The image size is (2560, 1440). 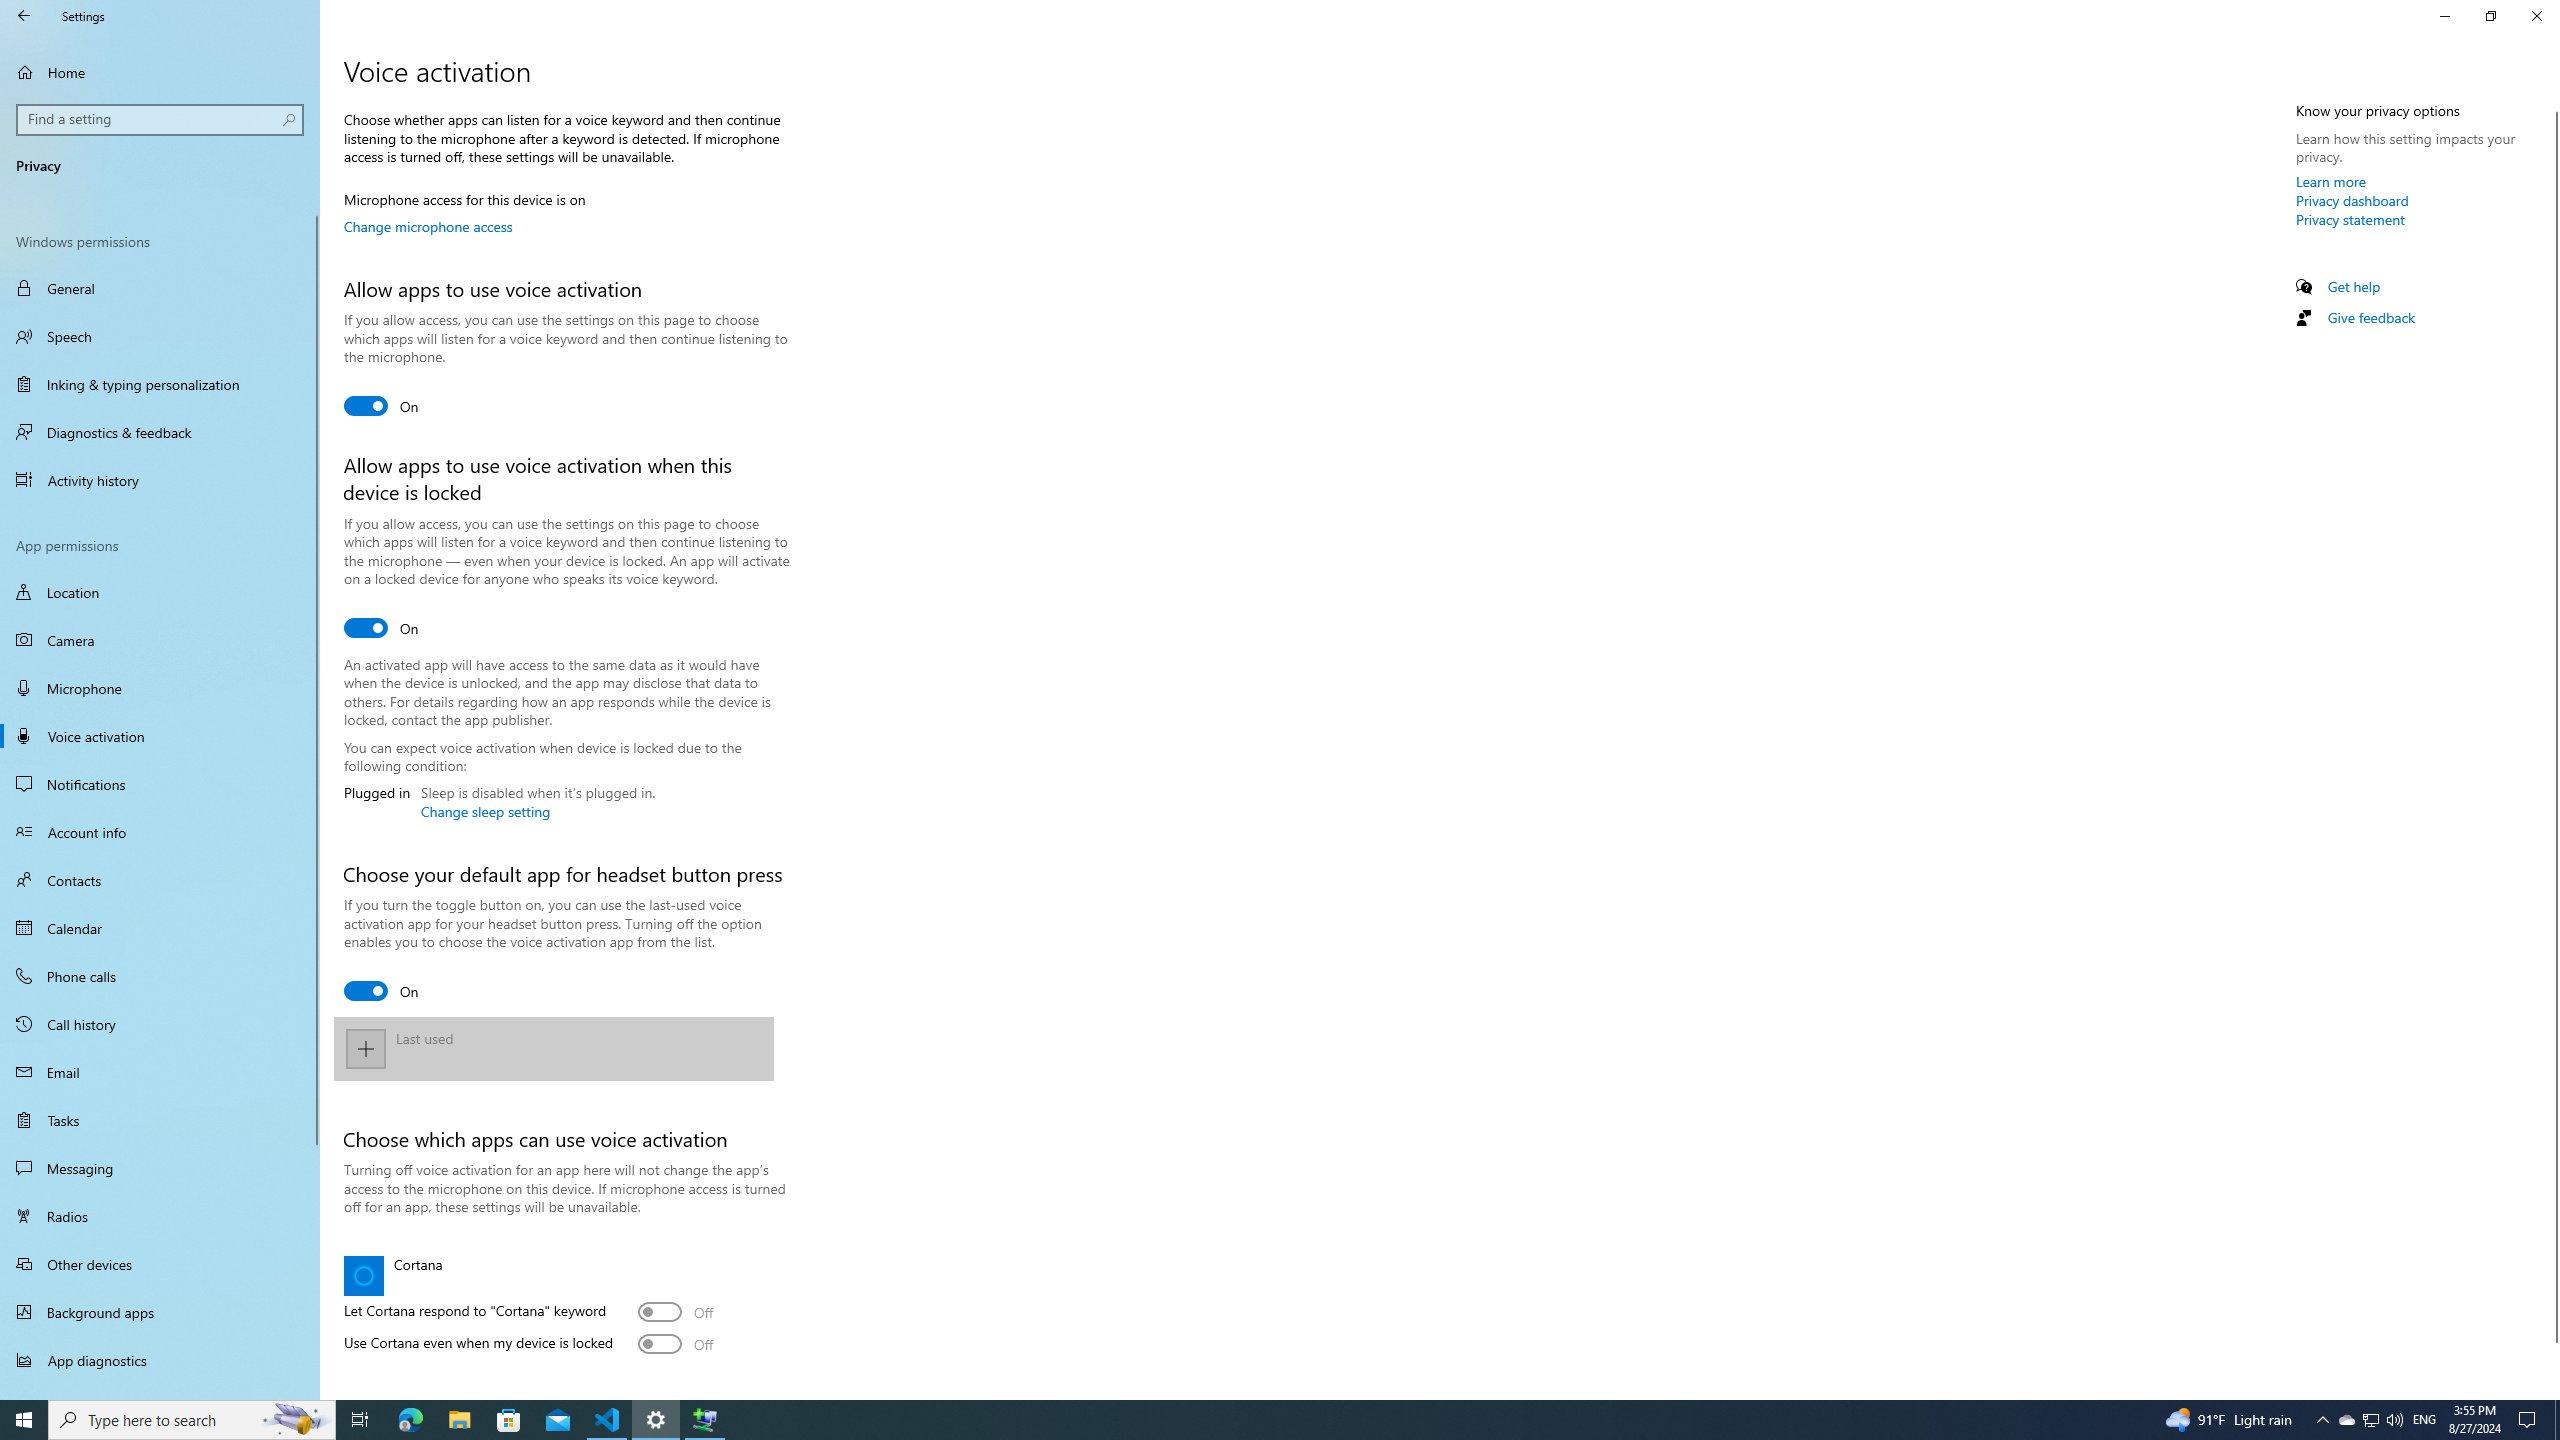 What do you see at coordinates (2552, 104) in the screenshot?
I see `Vertical Small Decrease` at bounding box center [2552, 104].